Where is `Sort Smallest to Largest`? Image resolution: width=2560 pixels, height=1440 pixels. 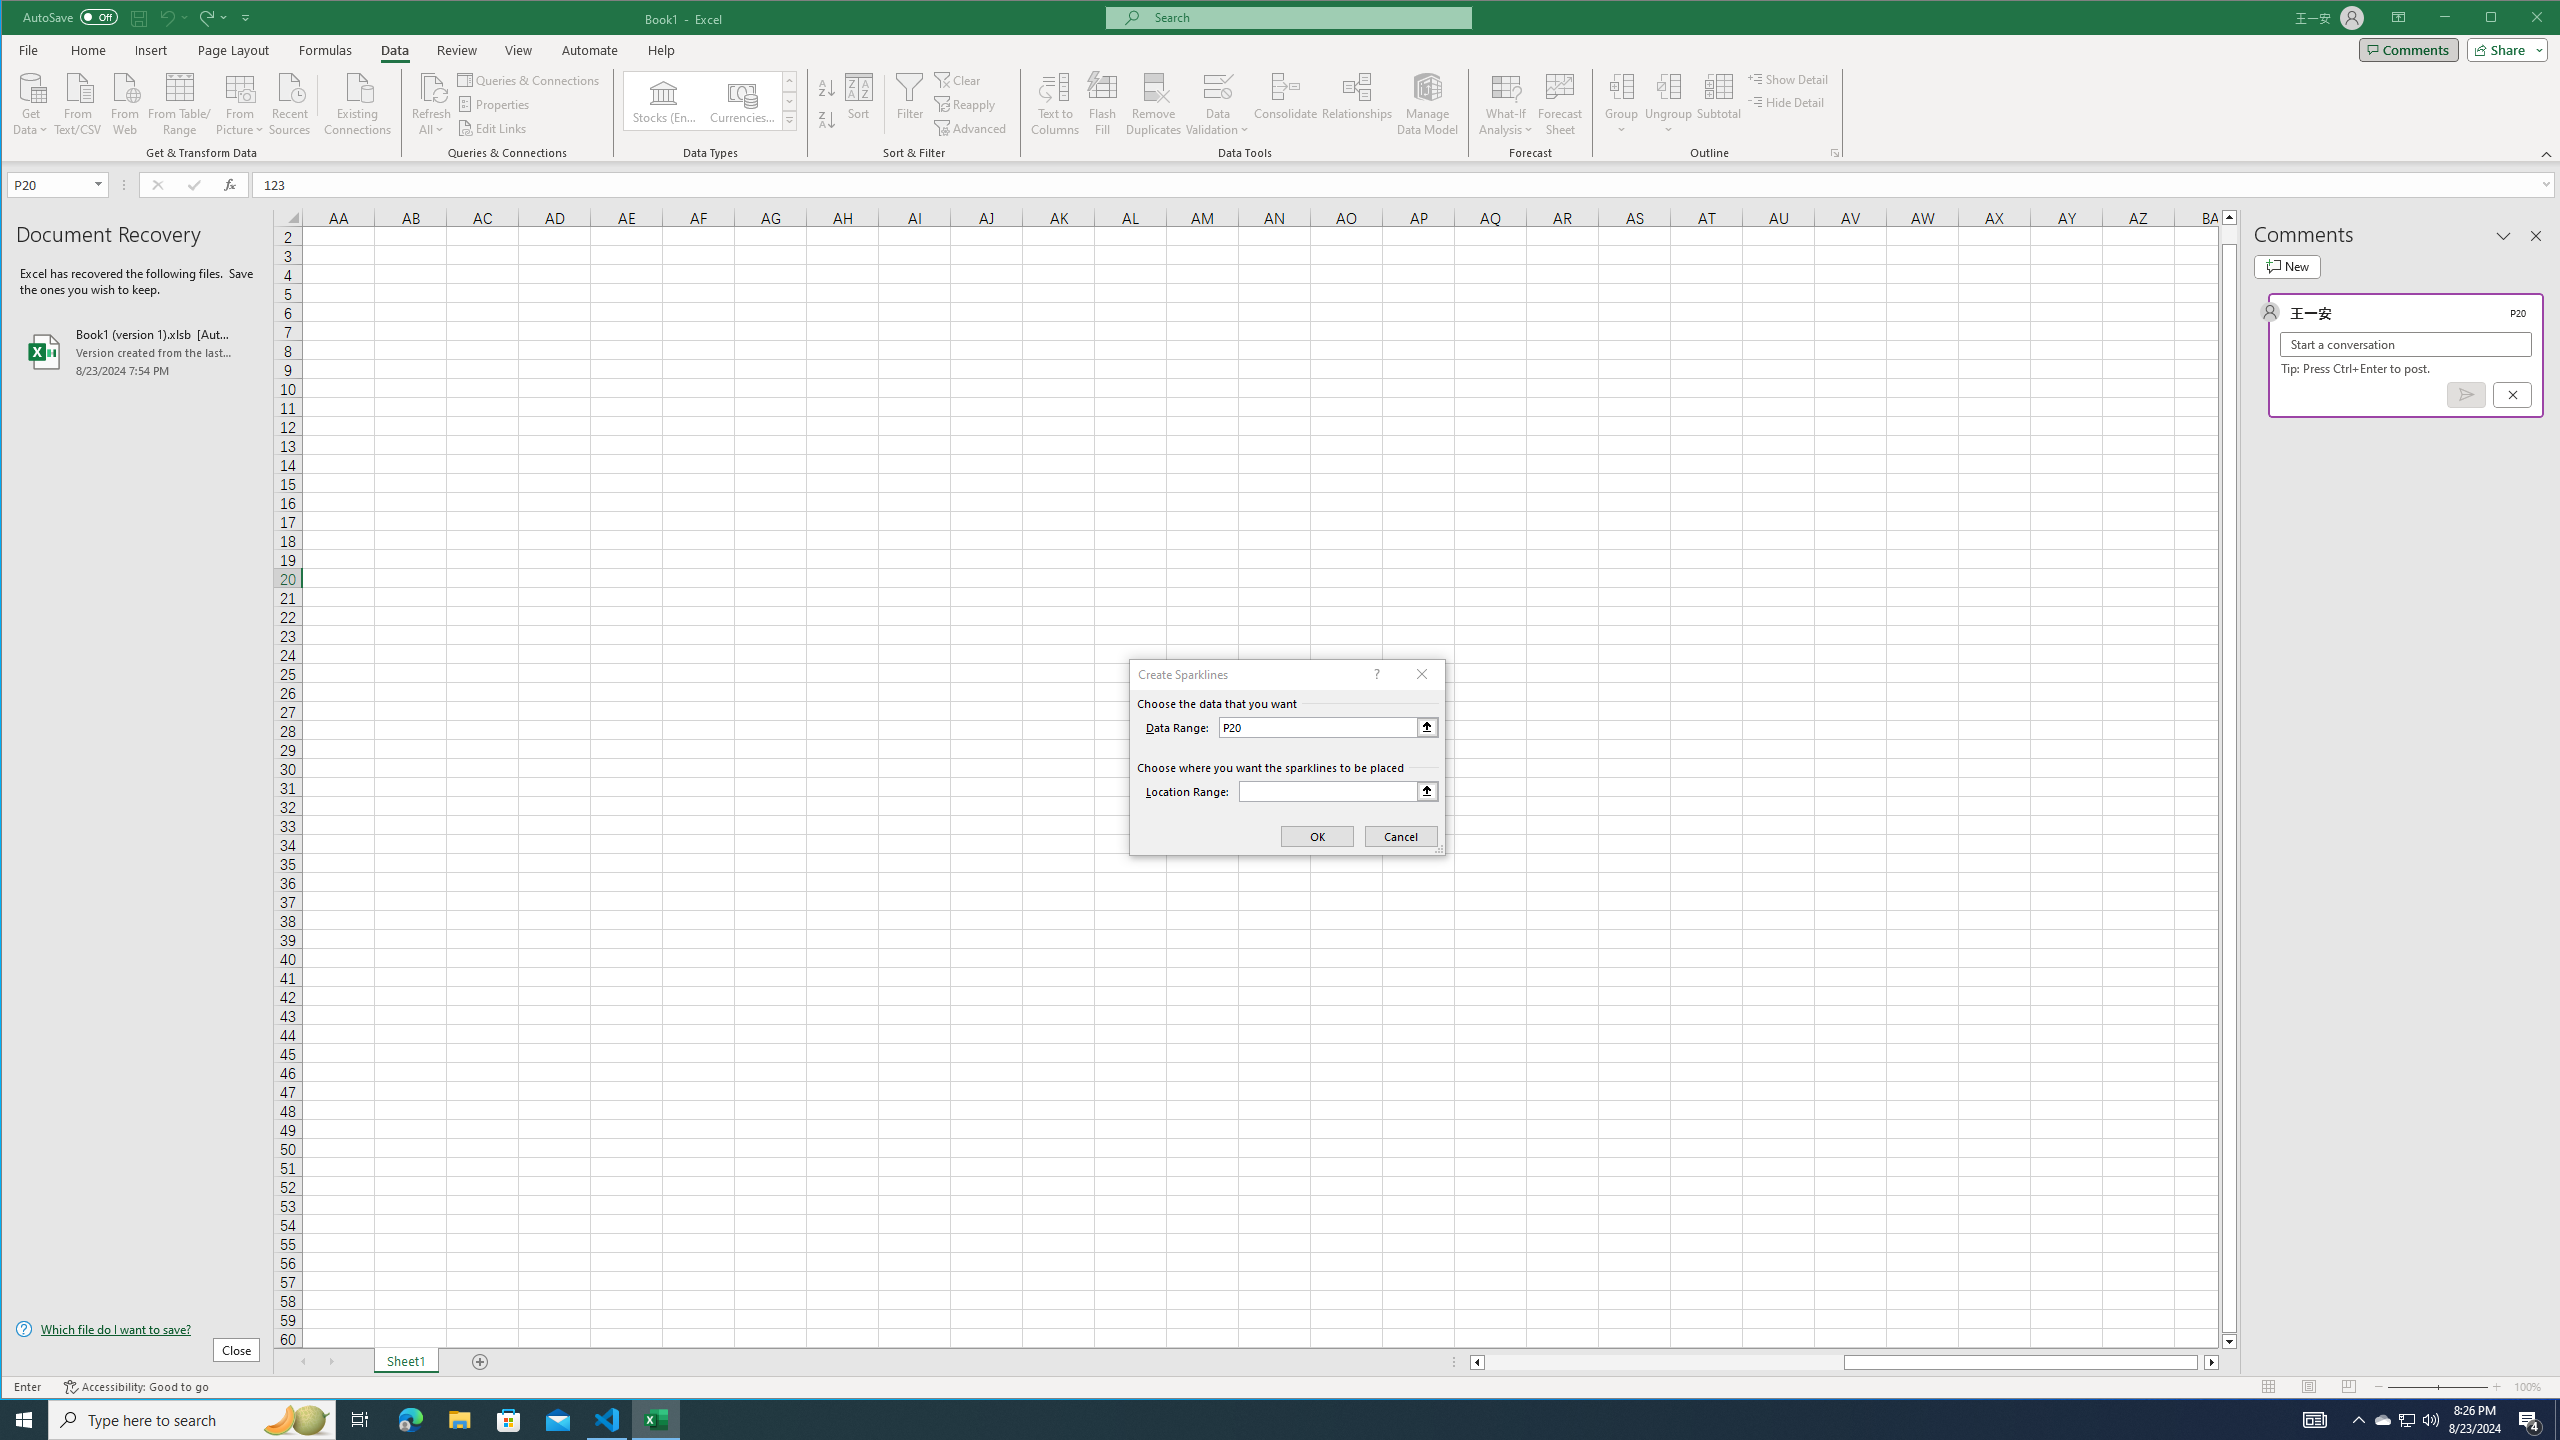
Sort Smallest to Largest is located at coordinates (826, 88).